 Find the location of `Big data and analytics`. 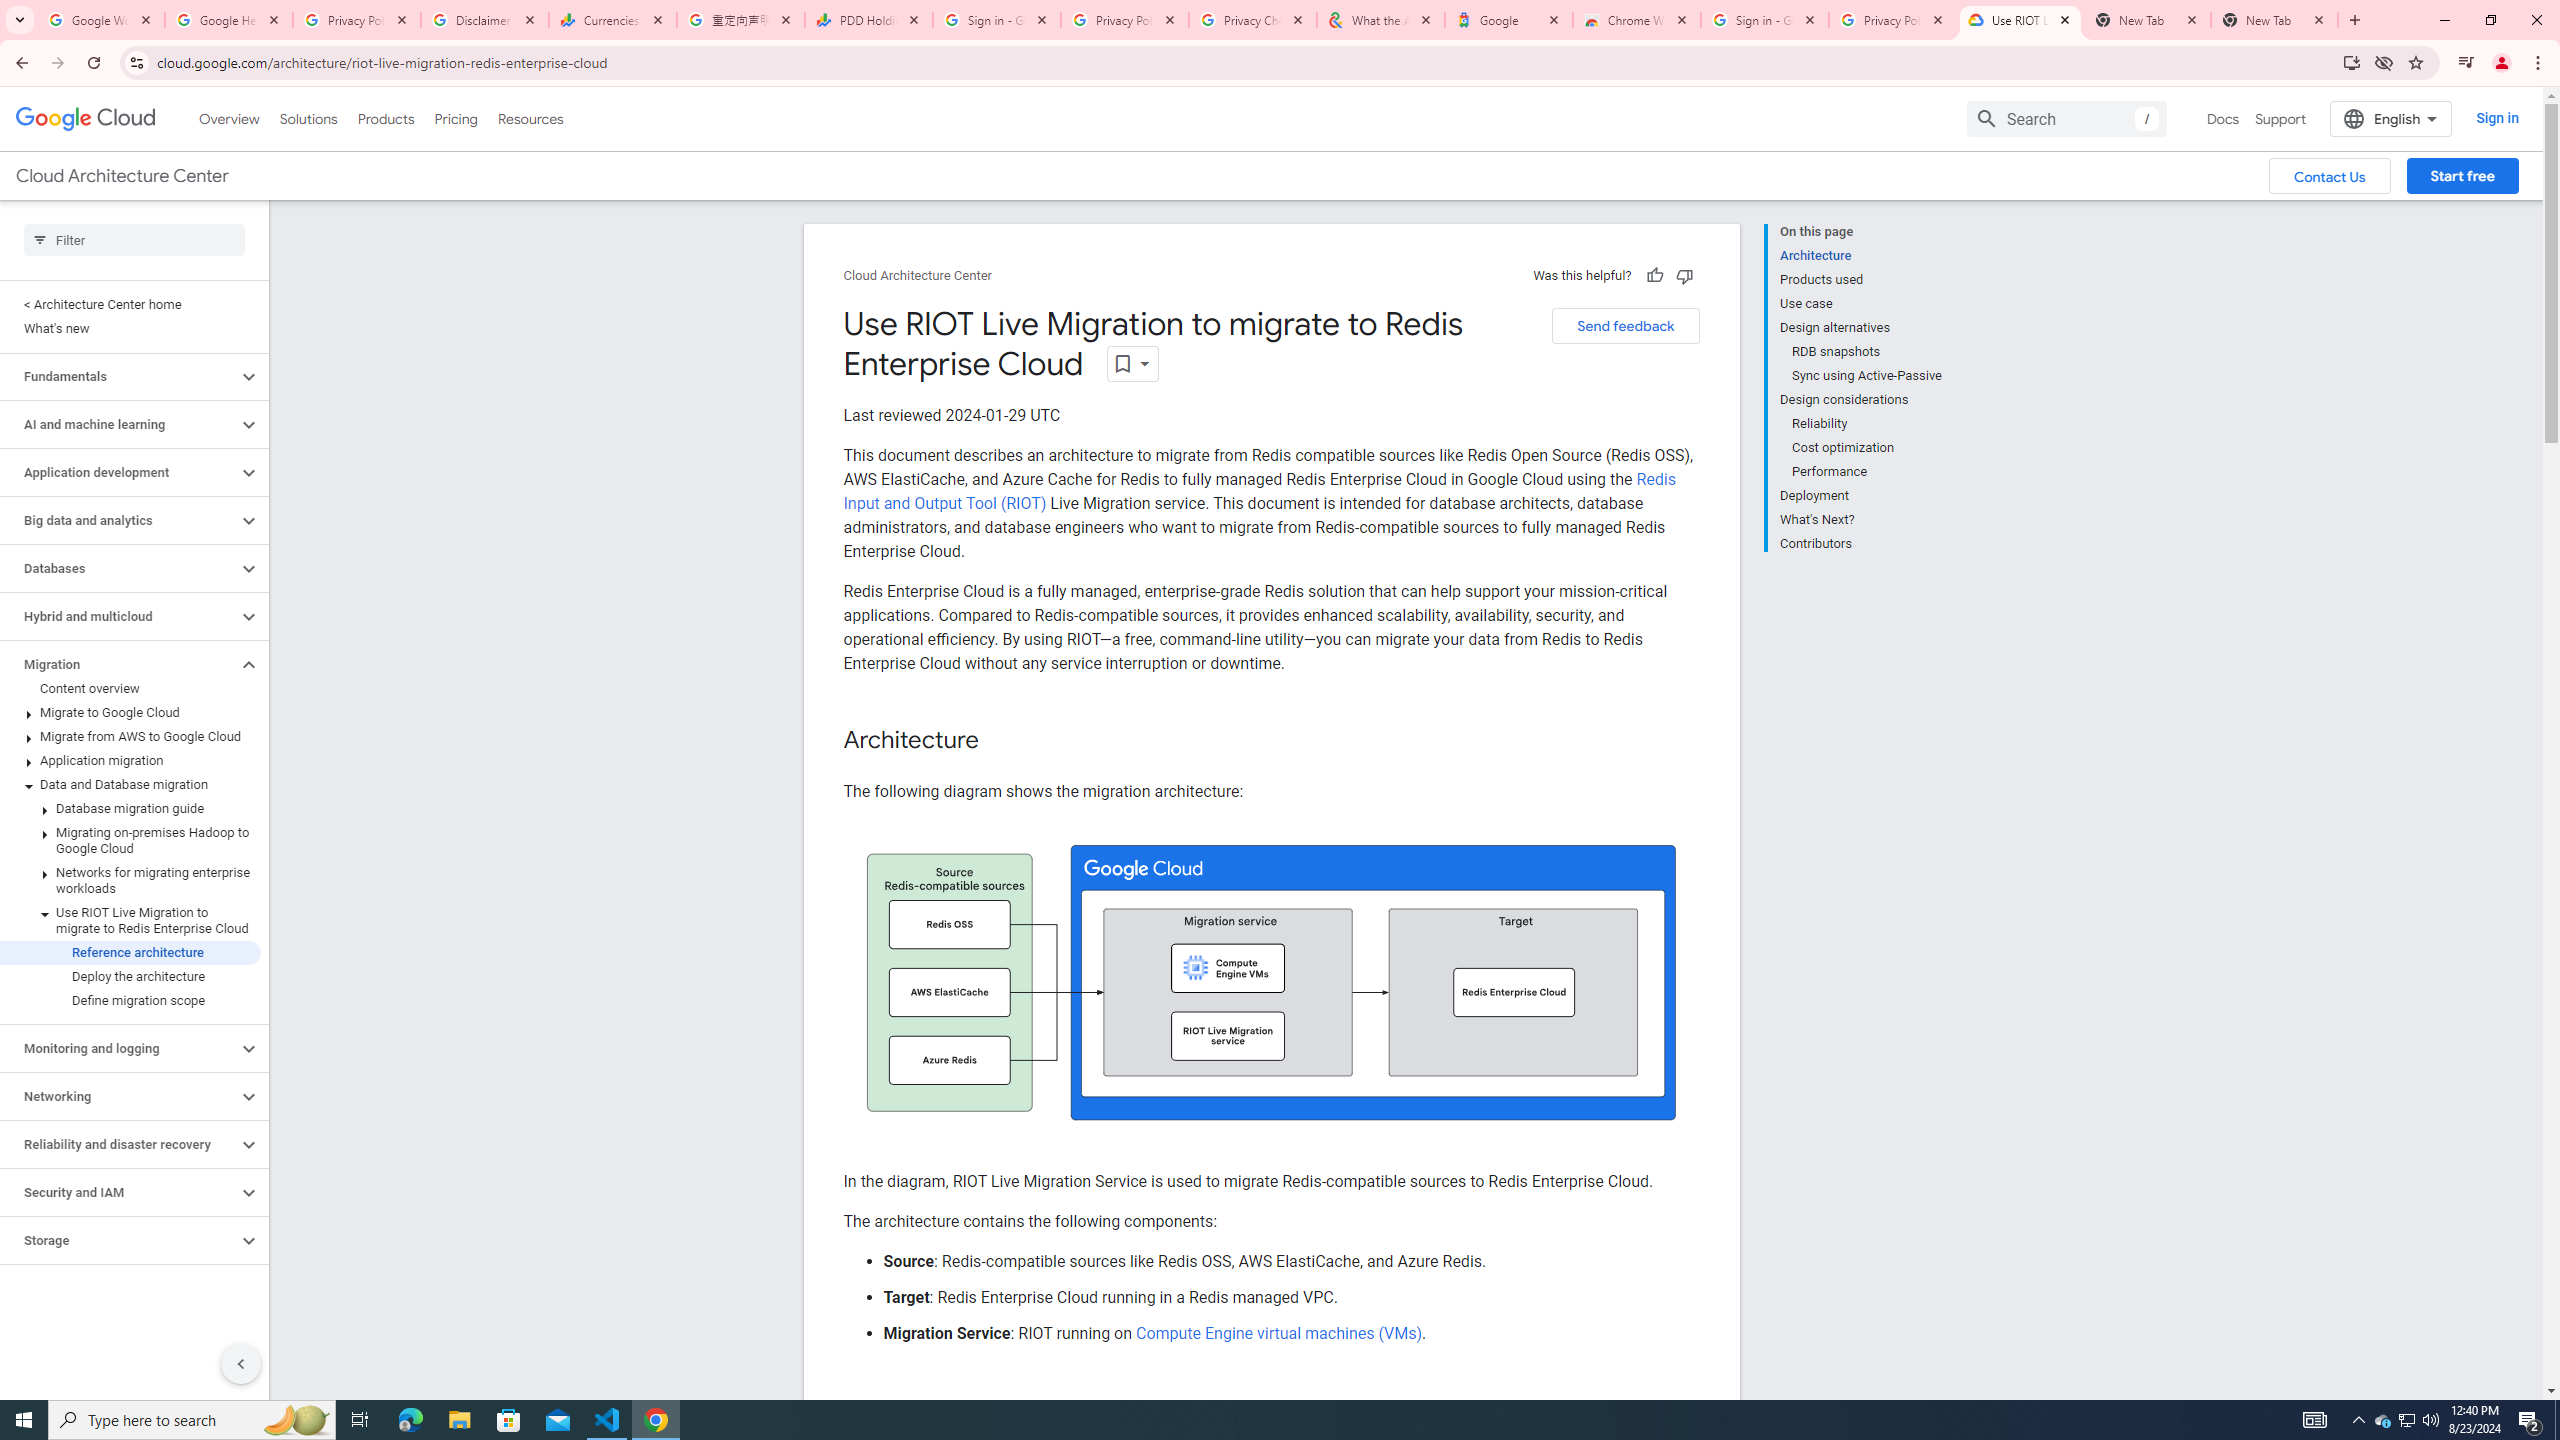

Big data and analytics is located at coordinates (119, 520).